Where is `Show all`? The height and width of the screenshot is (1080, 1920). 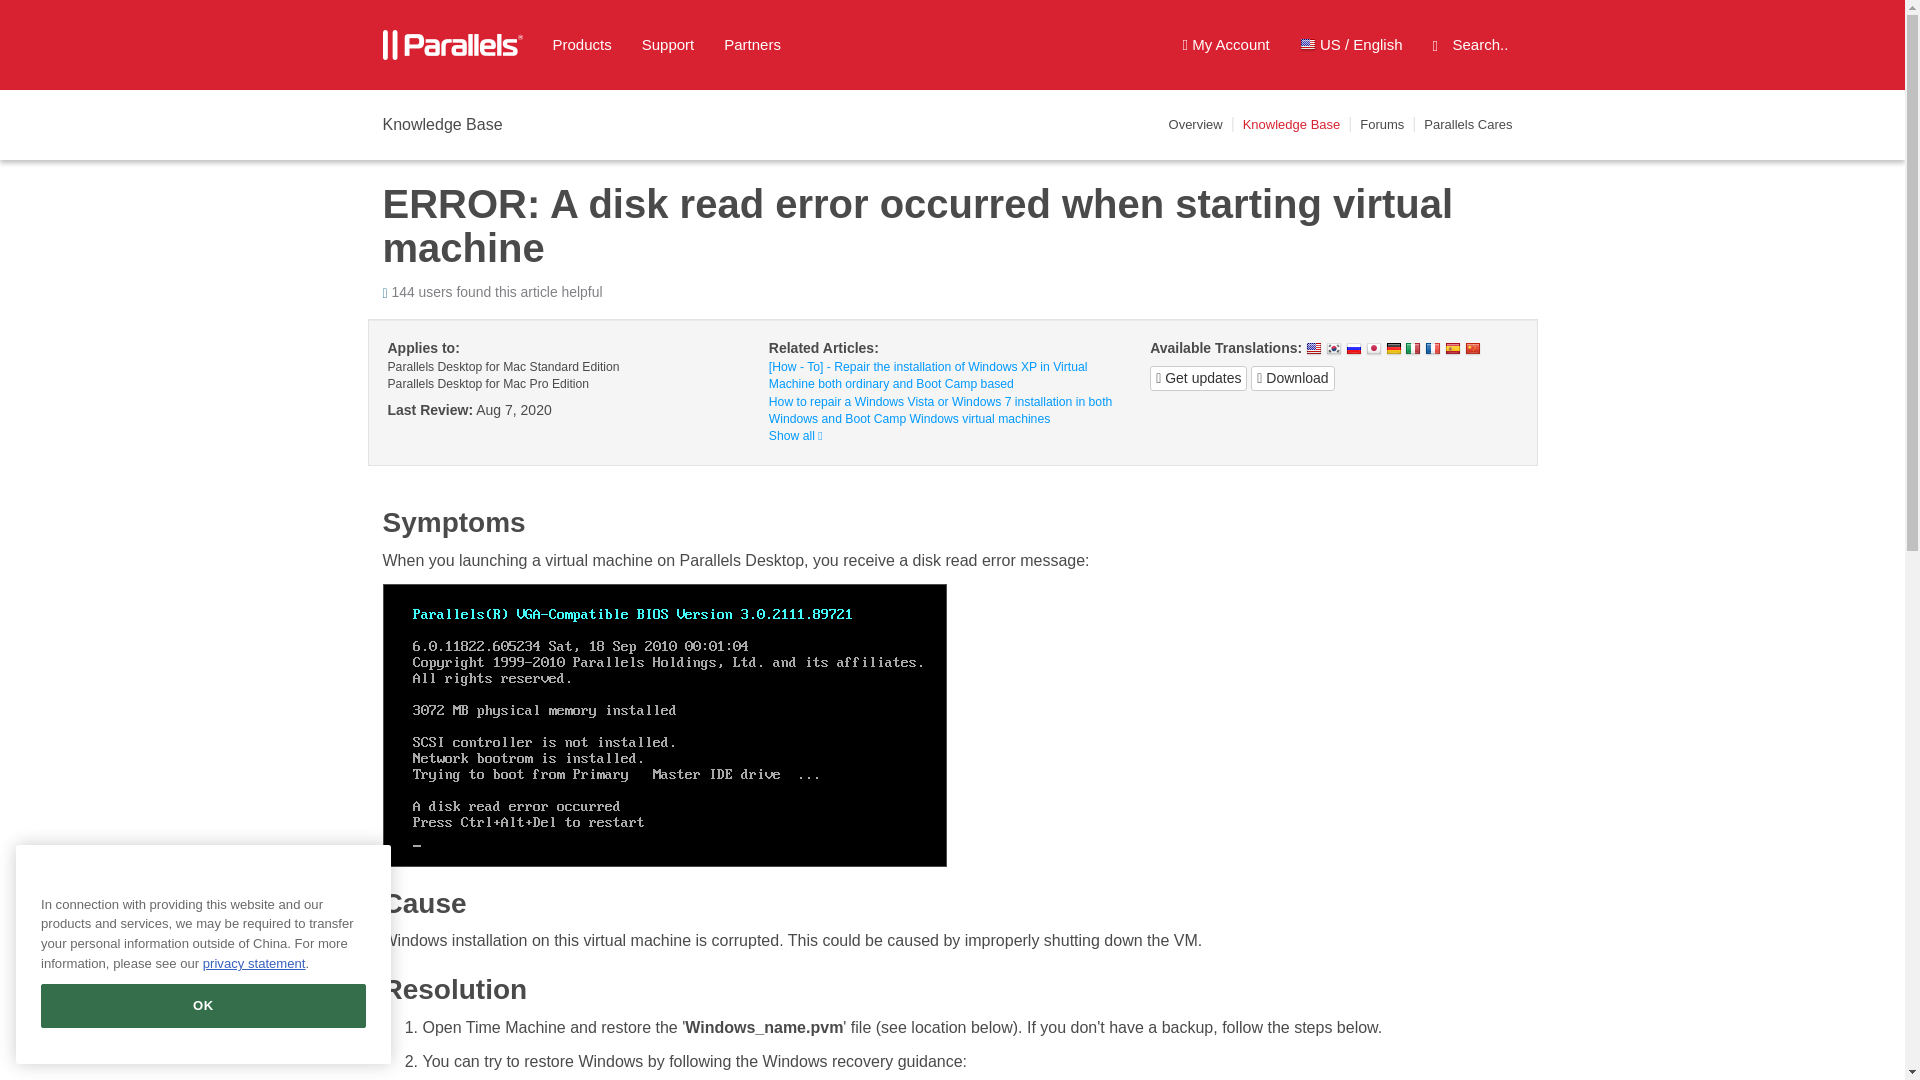 Show all is located at coordinates (796, 435).